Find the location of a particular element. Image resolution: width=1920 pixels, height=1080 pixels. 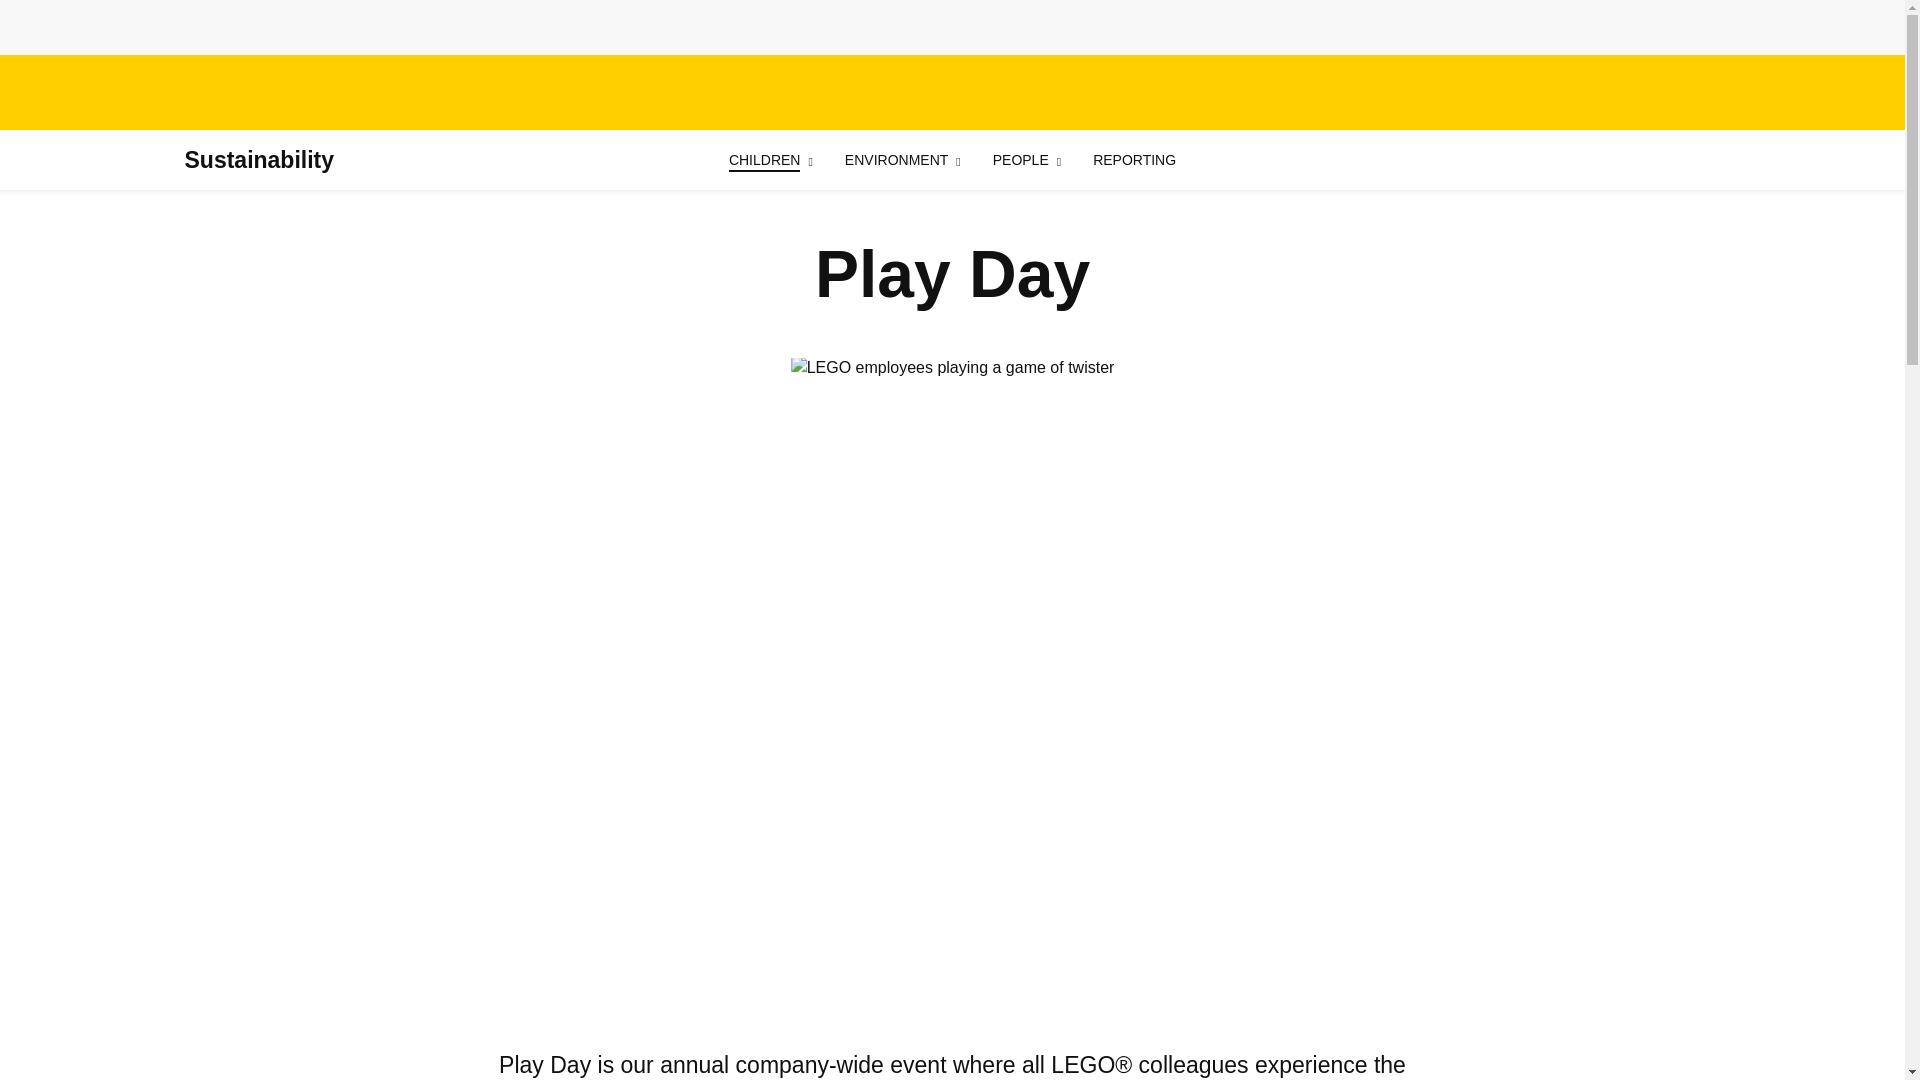

ENVIRONMENT is located at coordinates (896, 160).